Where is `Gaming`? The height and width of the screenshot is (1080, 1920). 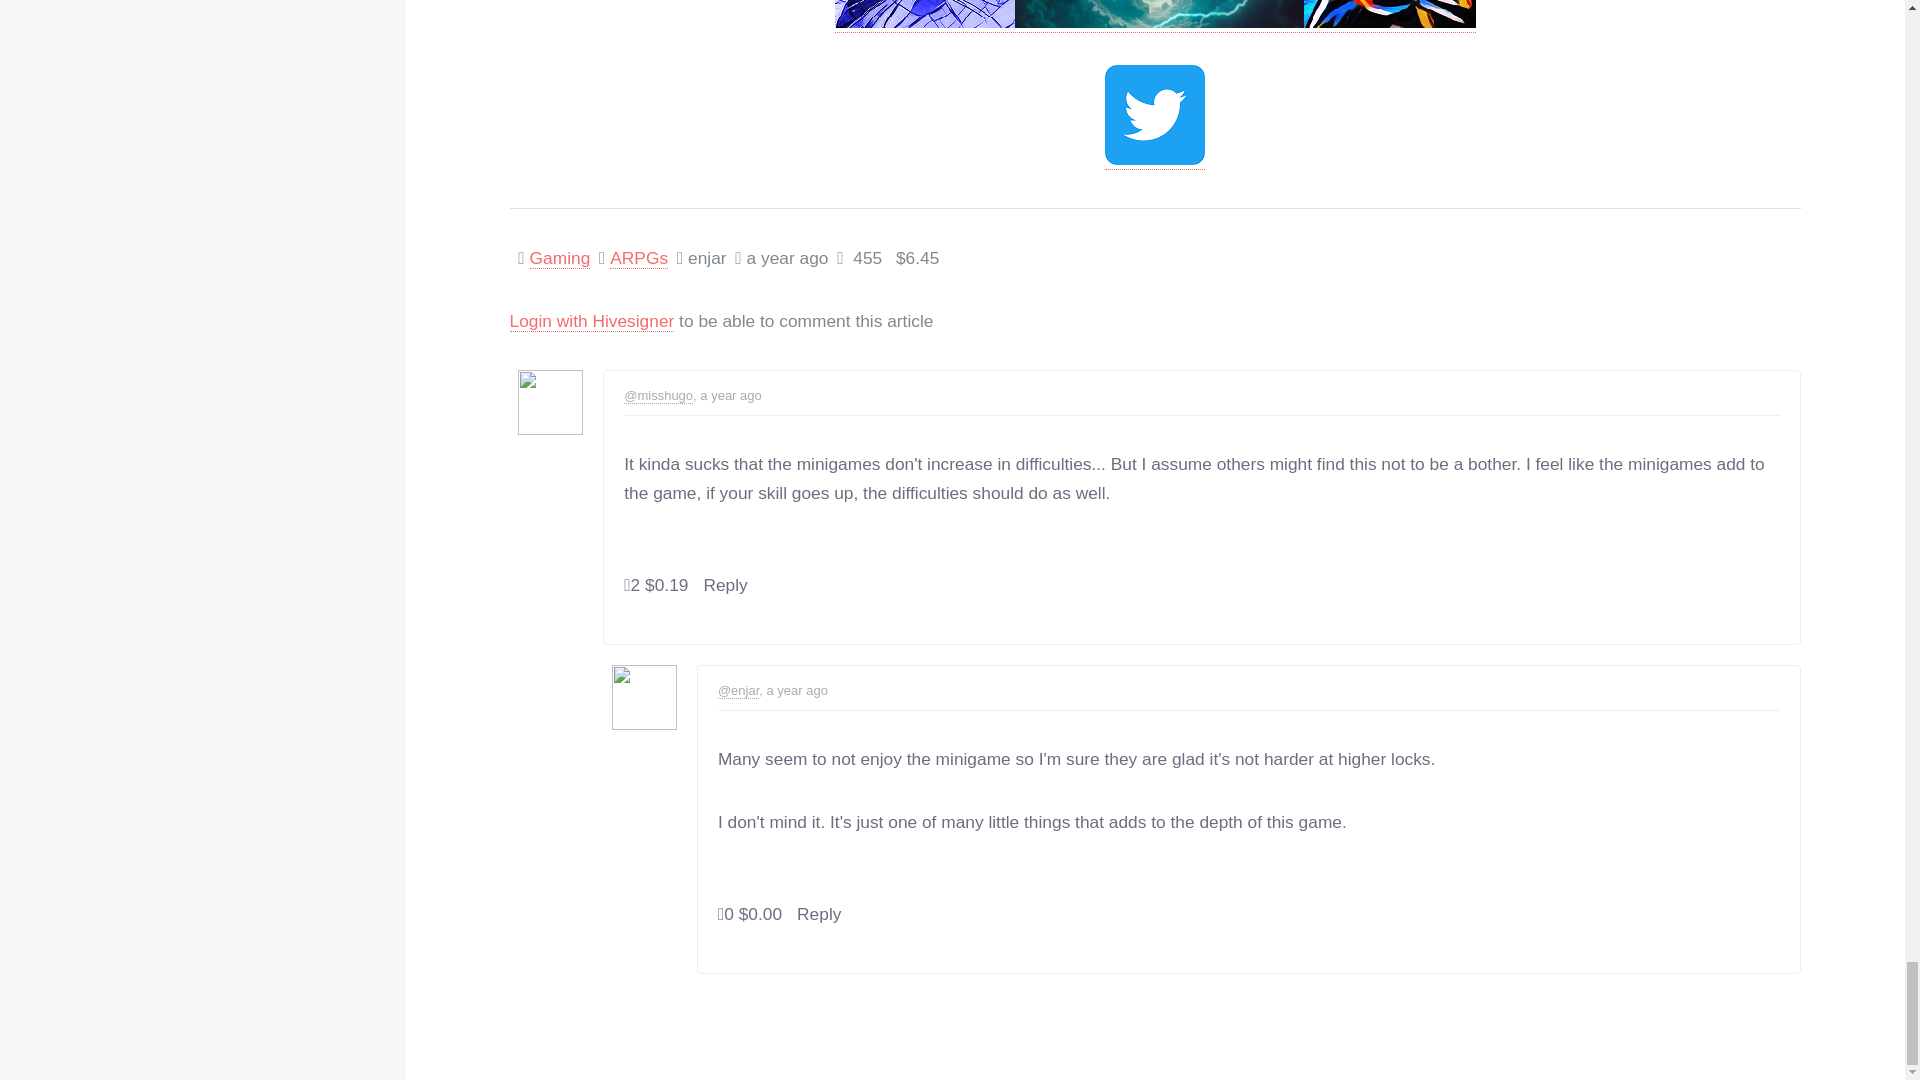 Gaming is located at coordinates (560, 258).